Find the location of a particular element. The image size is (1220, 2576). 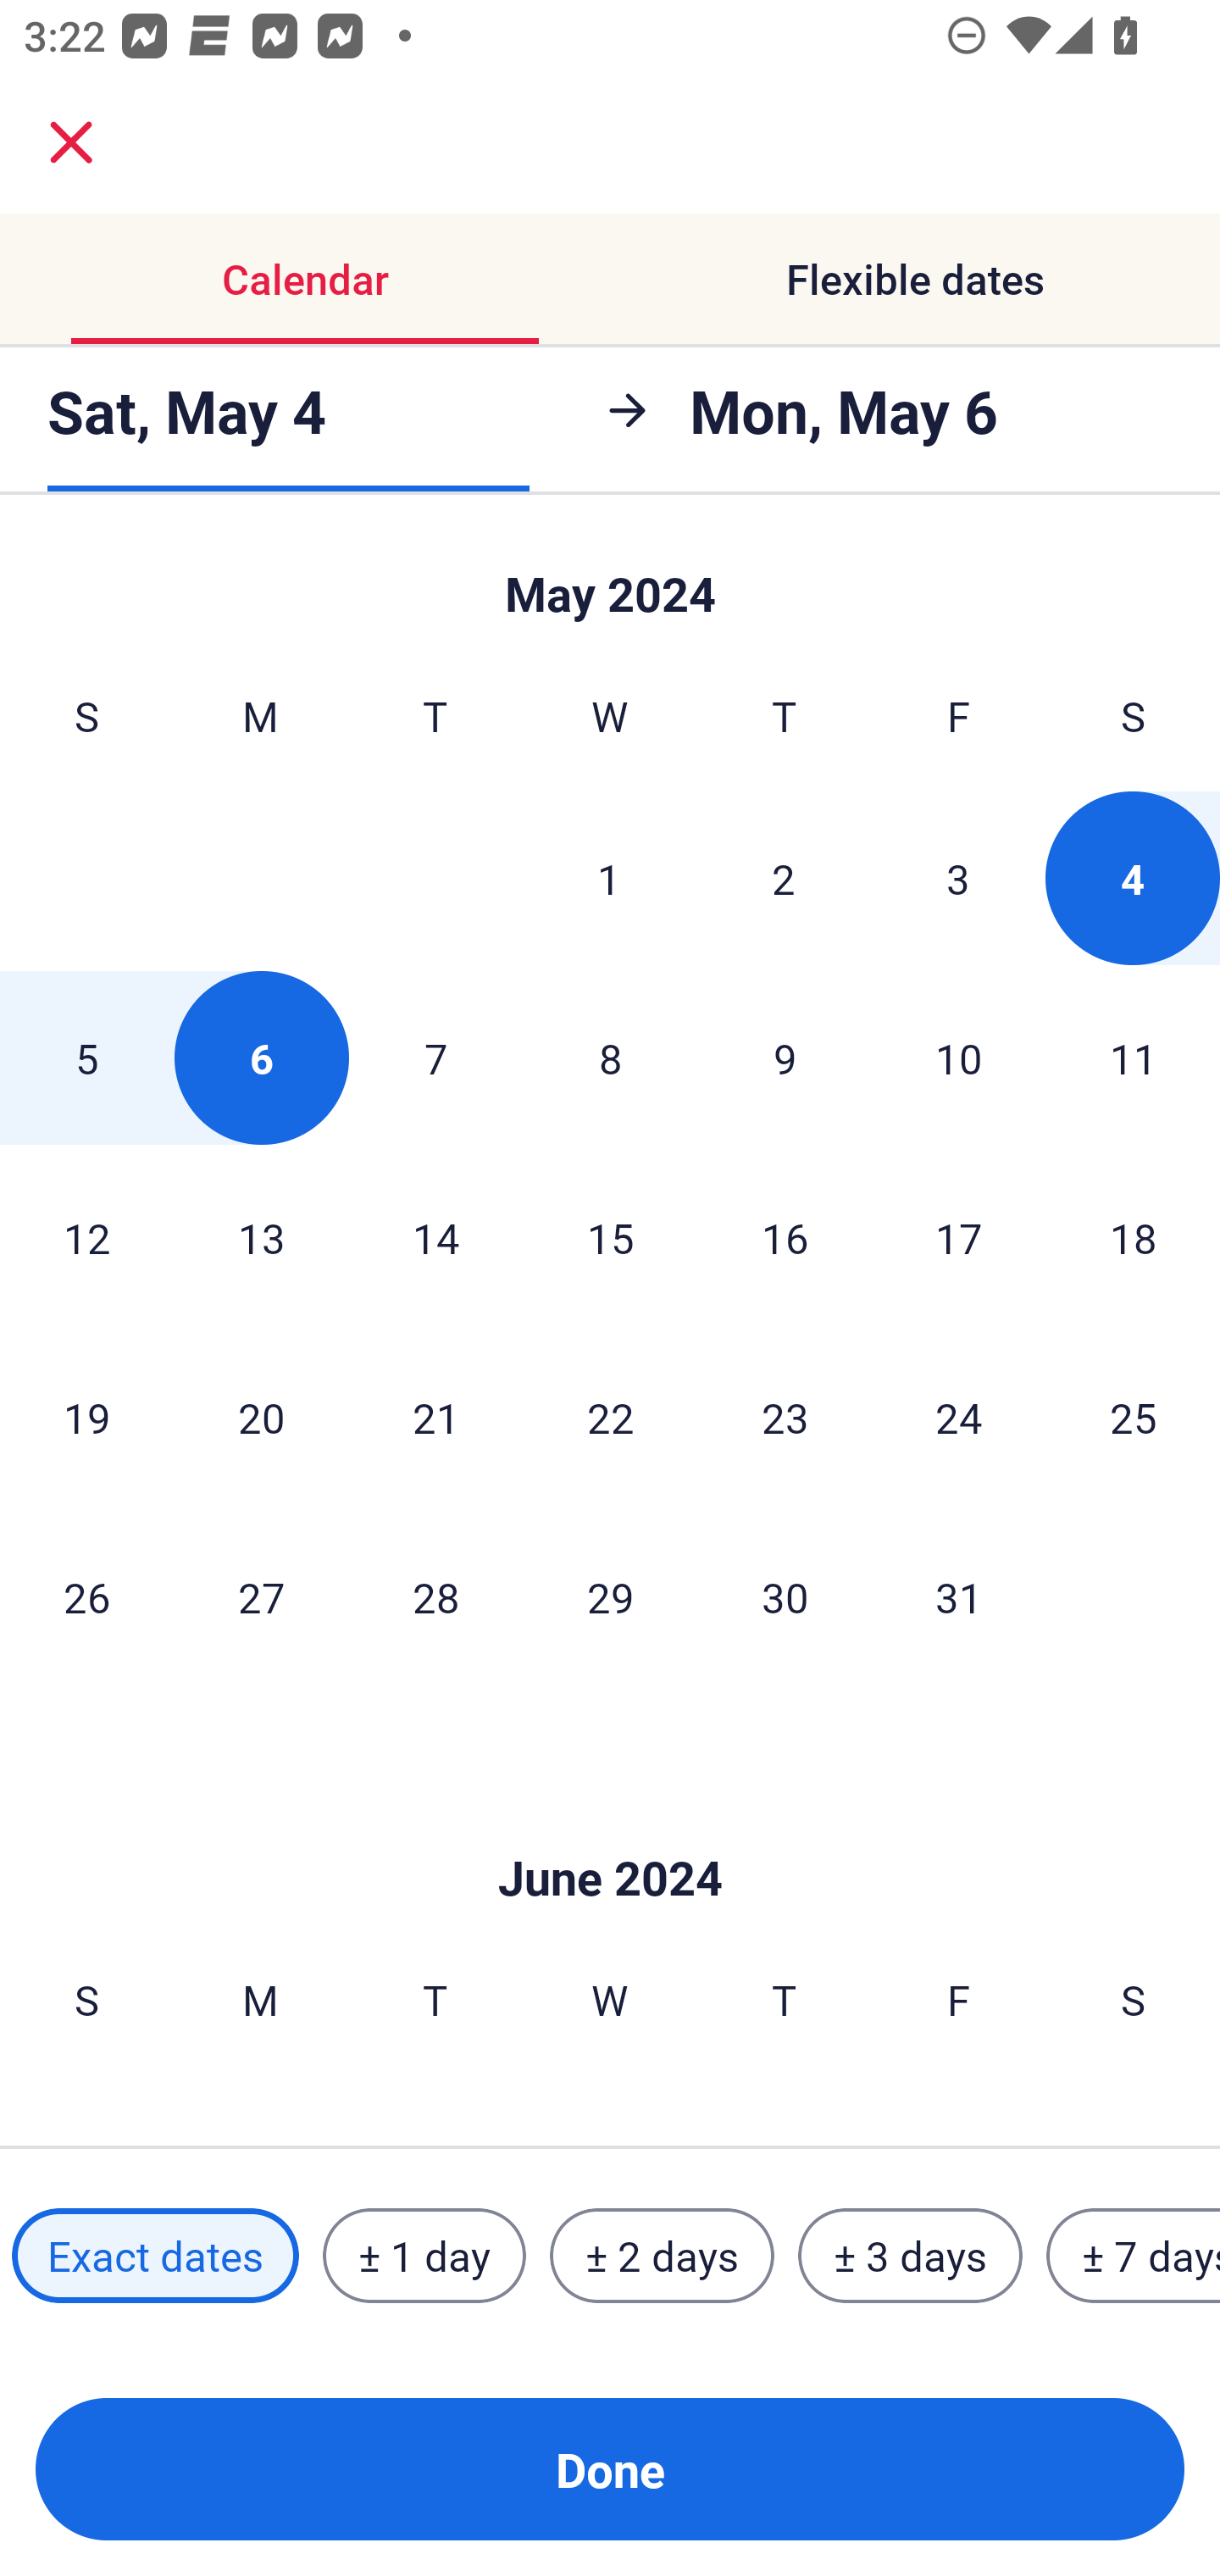

11 Saturday, May 11, 2024 is located at coordinates (1134, 1058).